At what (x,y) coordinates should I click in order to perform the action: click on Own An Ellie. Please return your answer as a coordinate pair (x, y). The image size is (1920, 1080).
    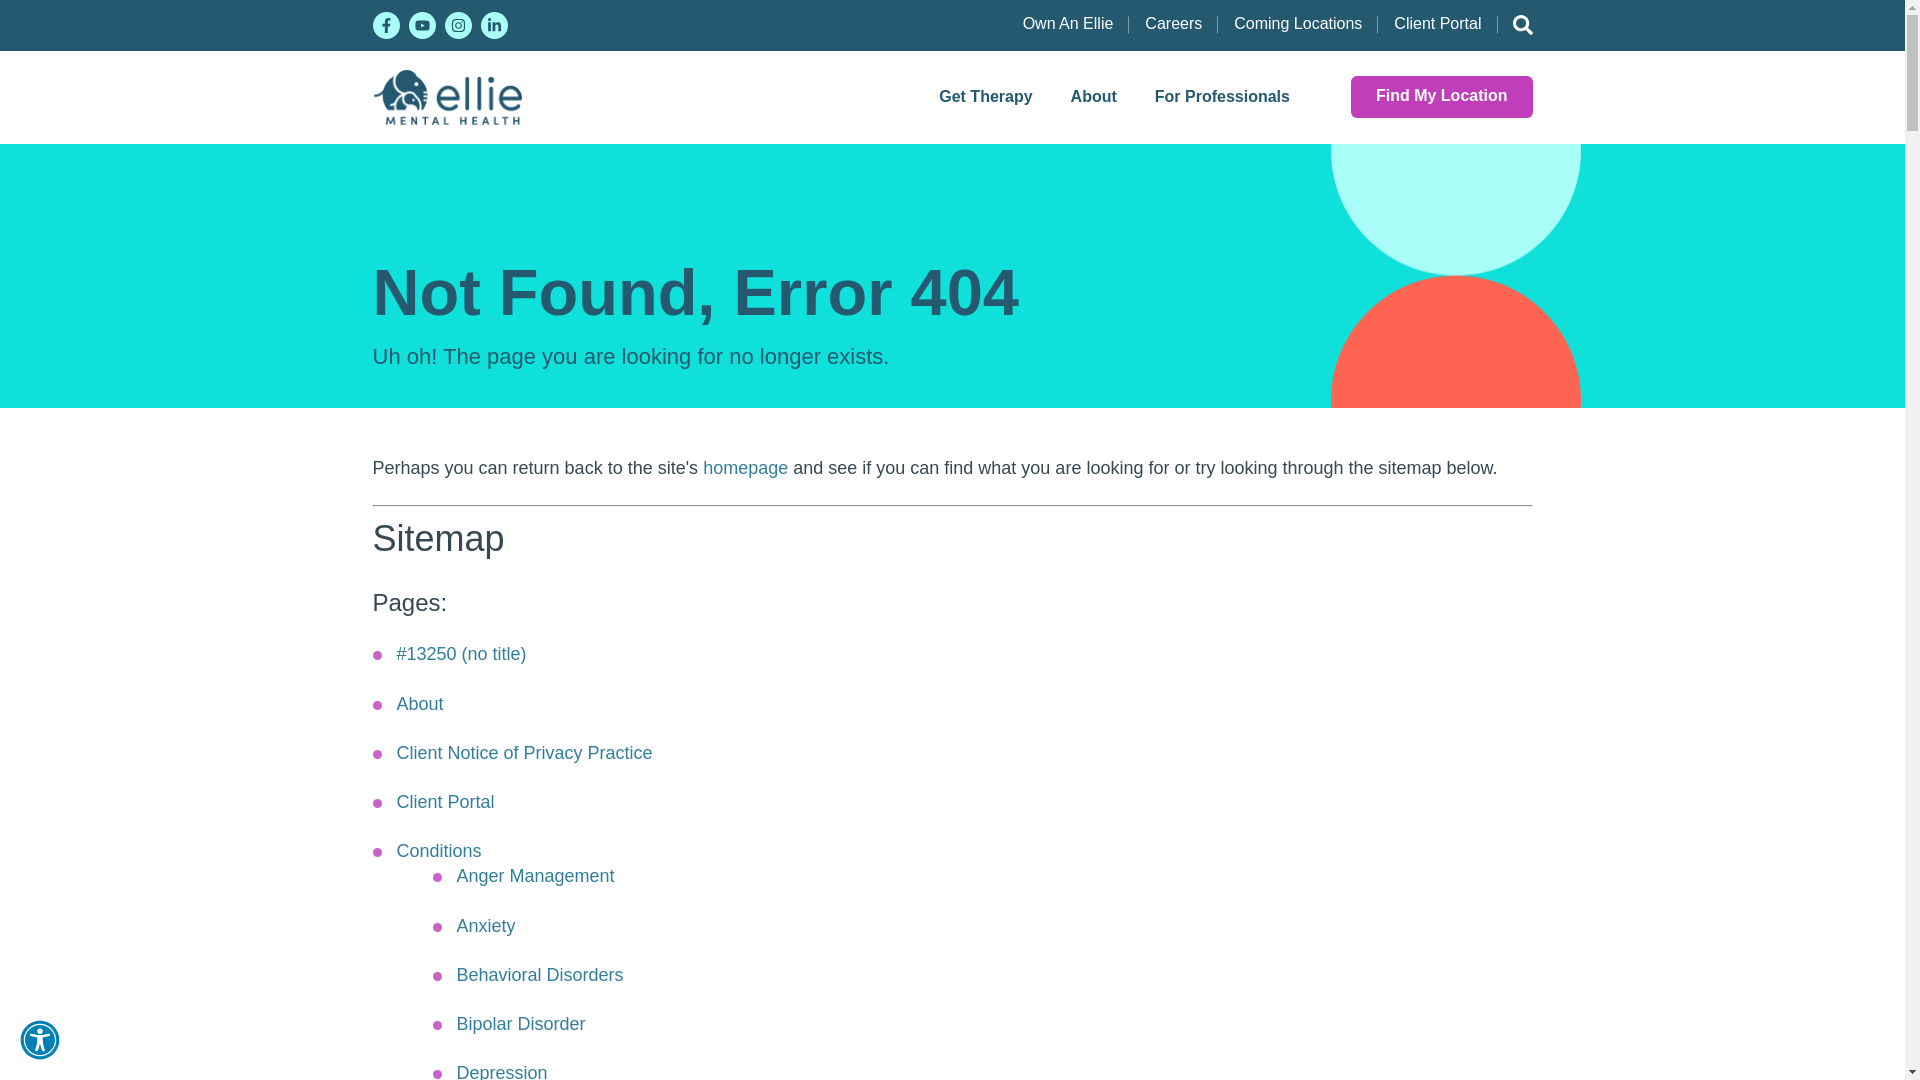
    Looking at the image, I should click on (1068, 24).